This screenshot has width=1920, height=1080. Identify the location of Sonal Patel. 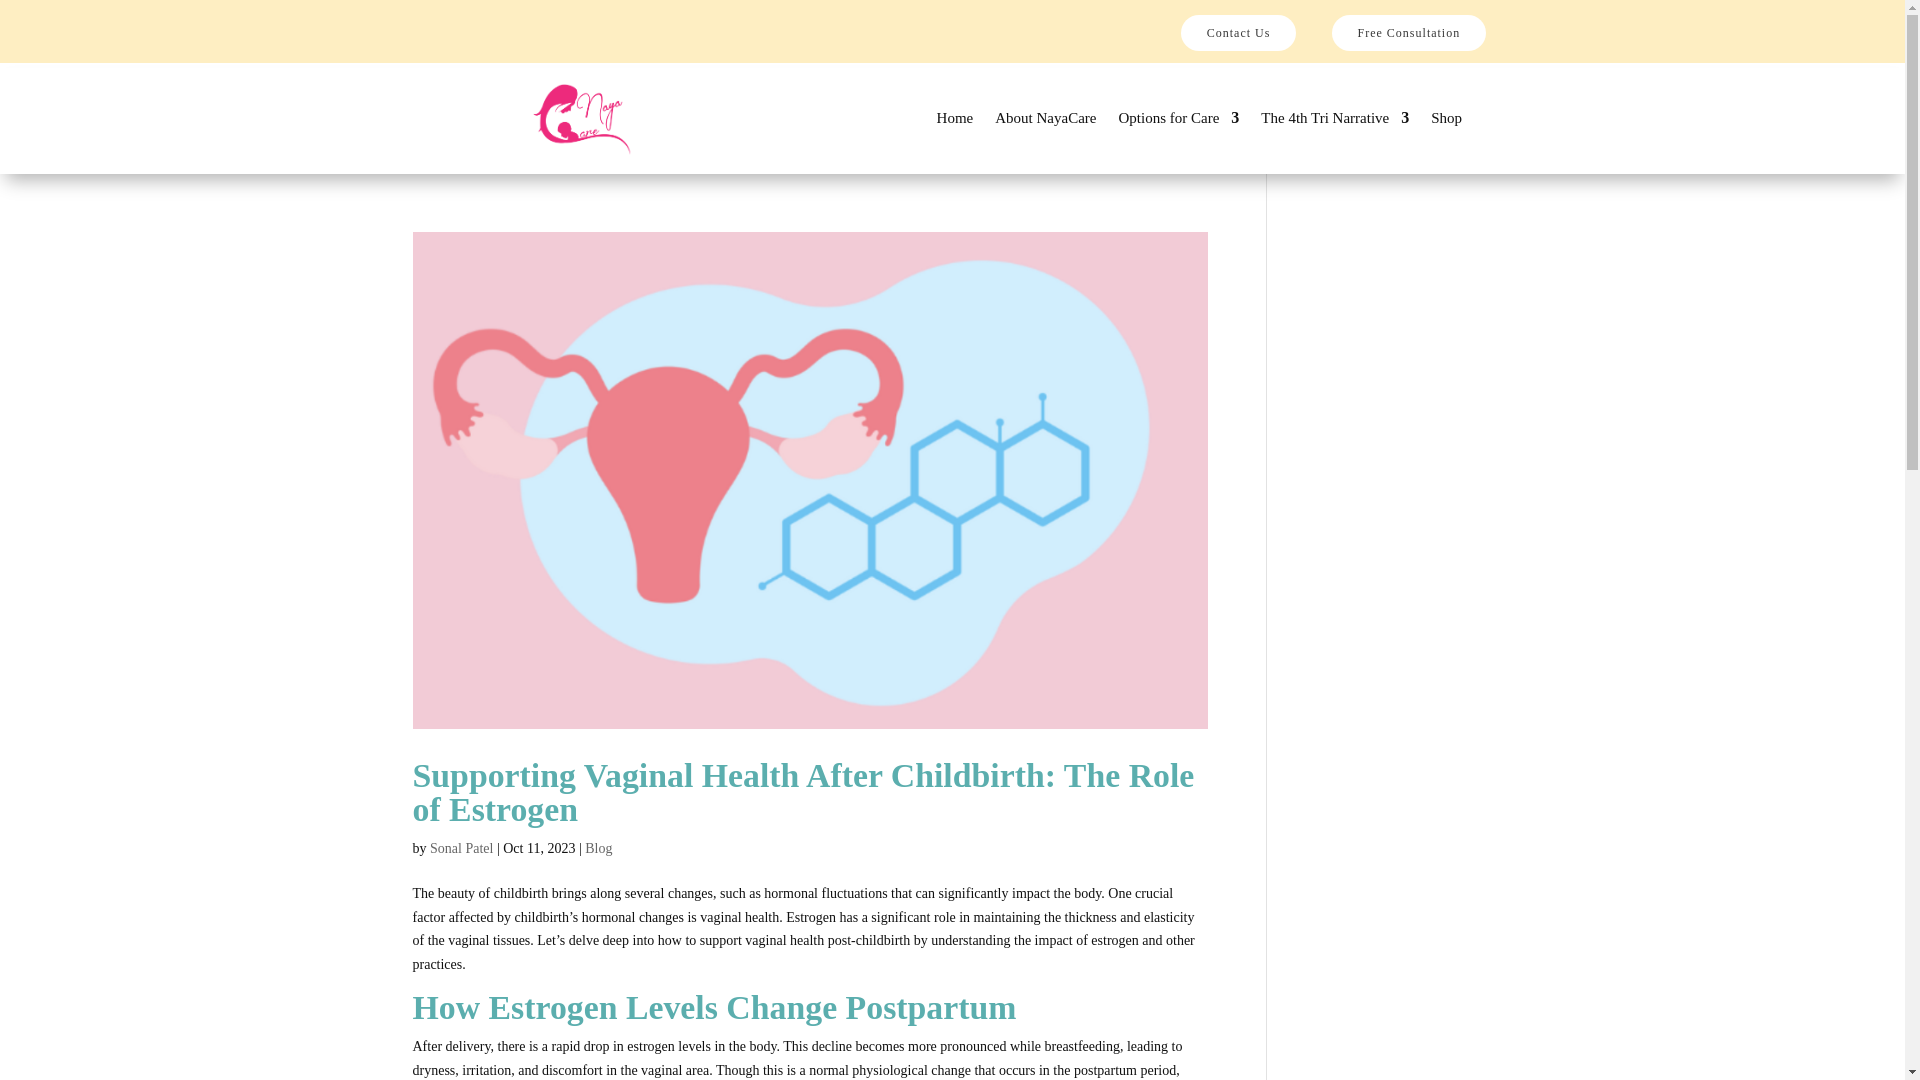
(462, 848).